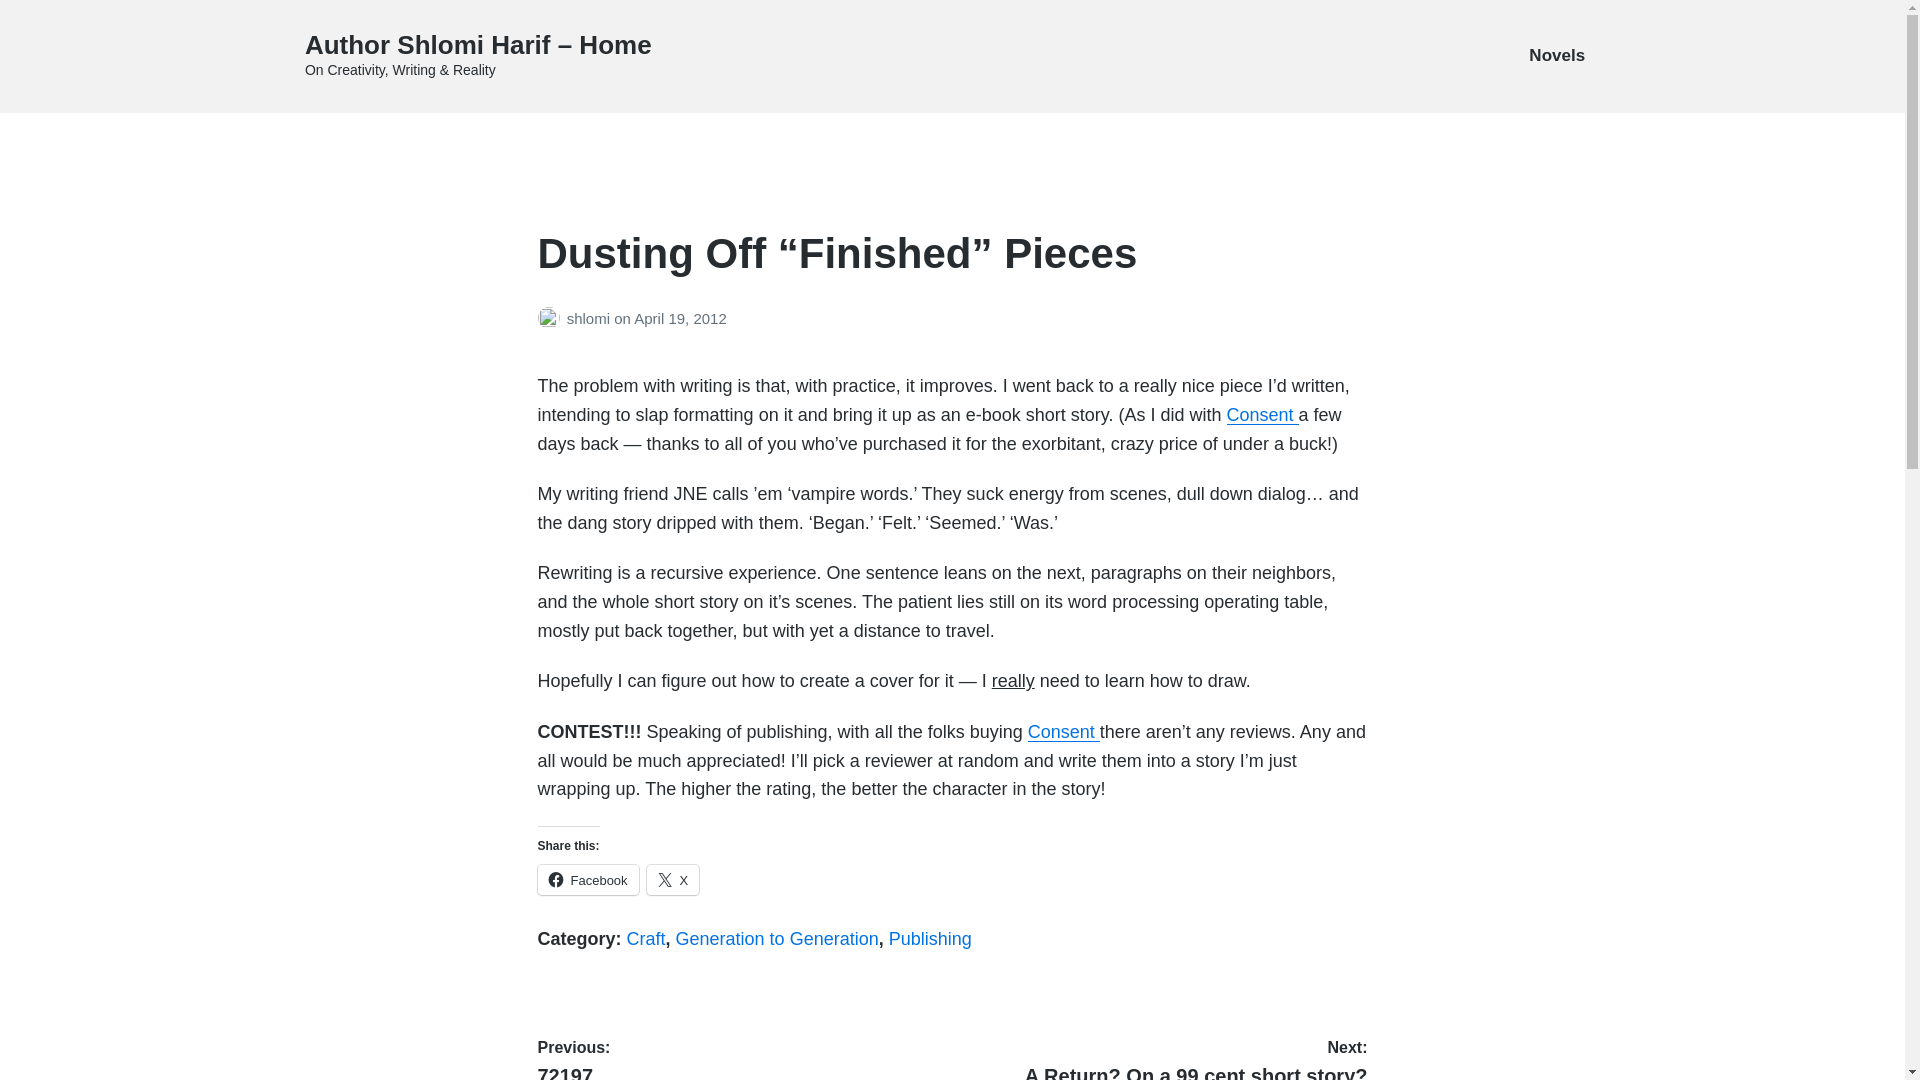 This screenshot has width=1920, height=1080. What do you see at coordinates (1262, 415) in the screenshot?
I see `Posts by shlomi` at bounding box center [1262, 415].